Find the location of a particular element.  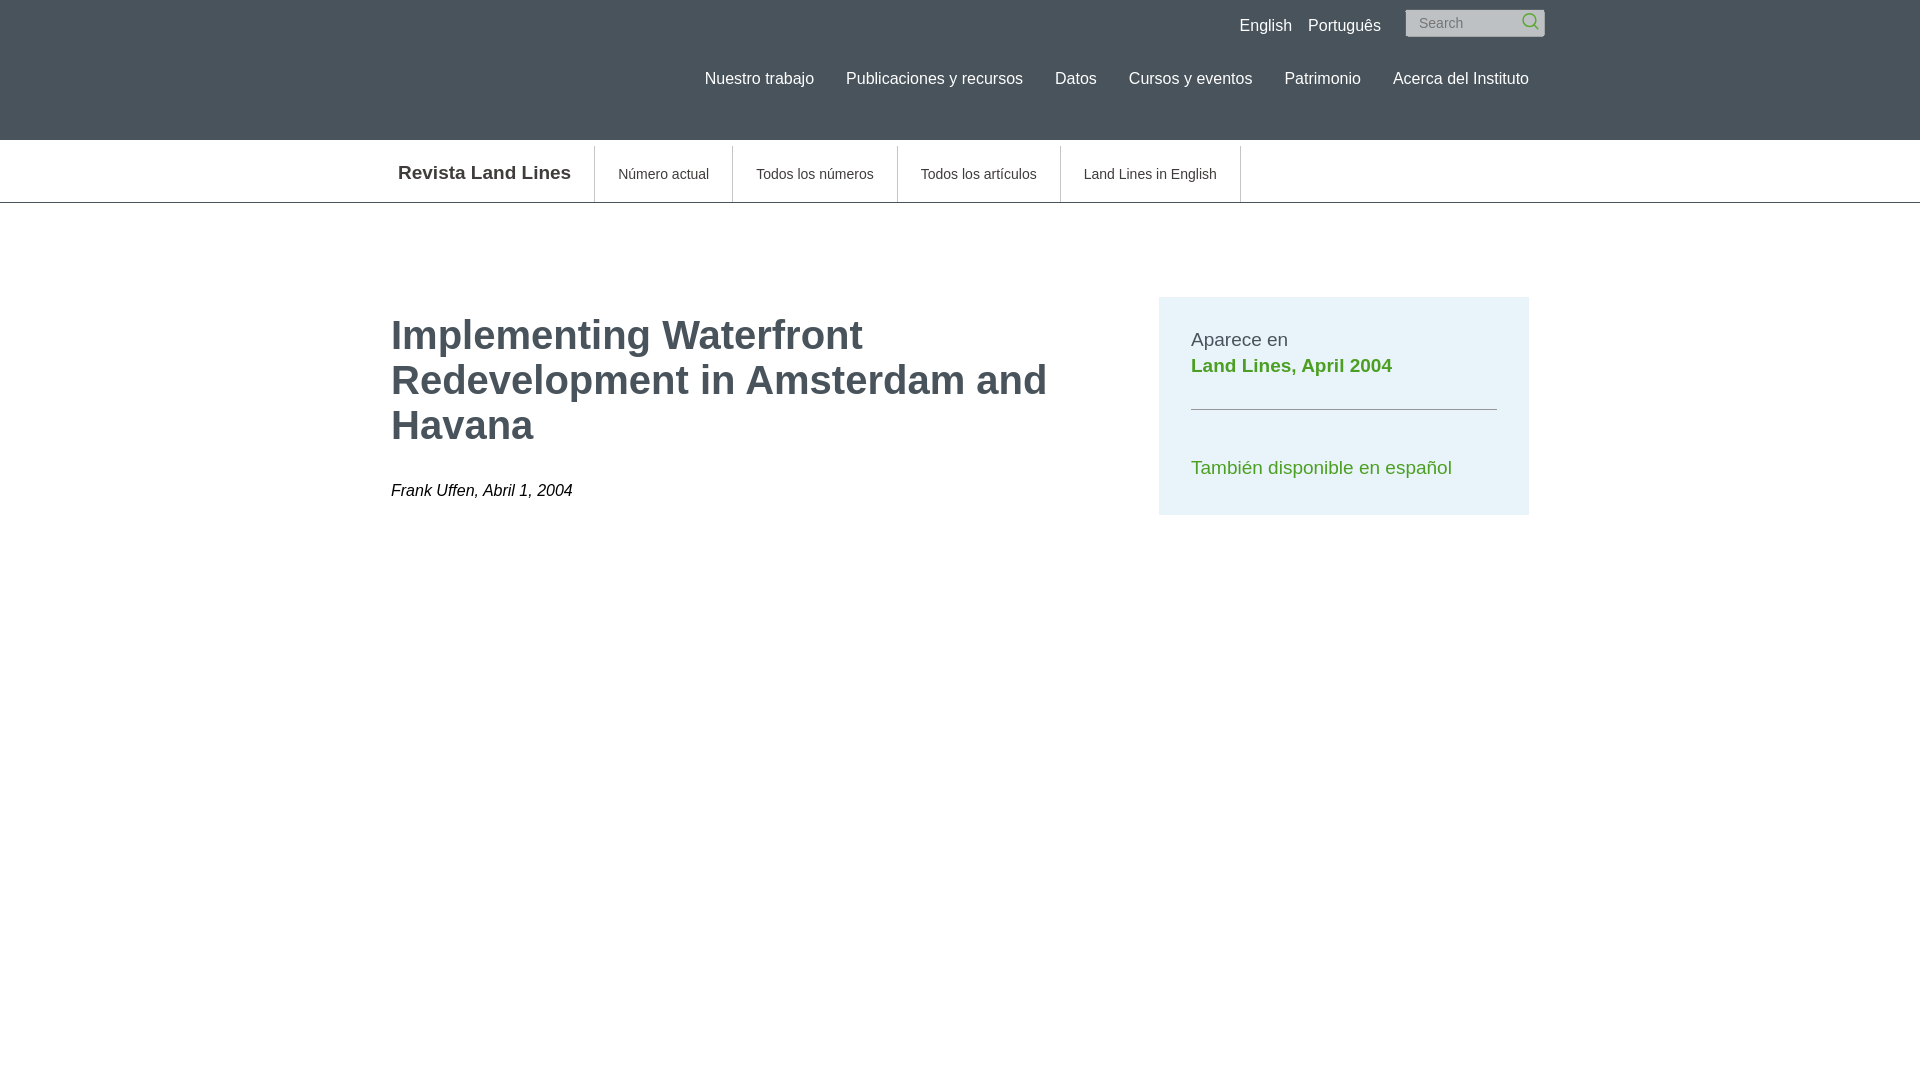

Publicaciones y recursos is located at coordinates (934, 78).